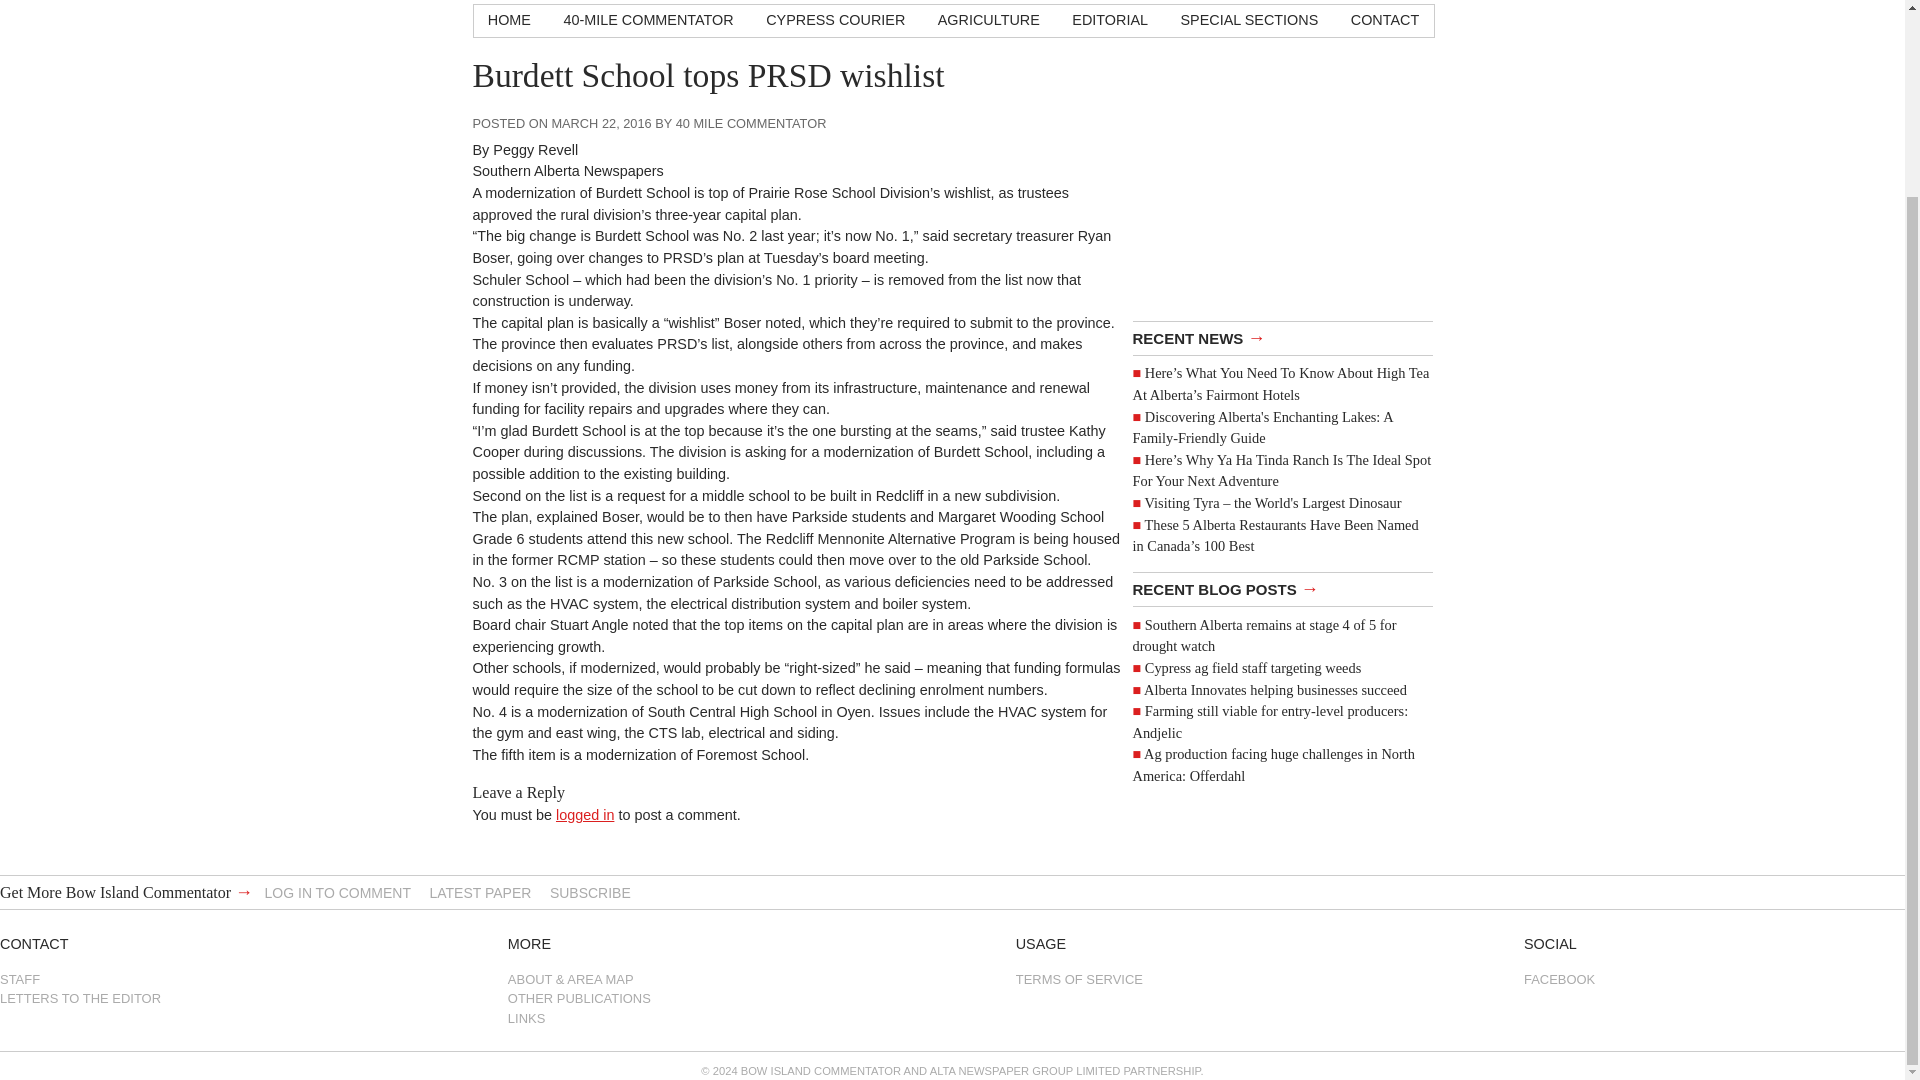 The image size is (1920, 1080). Describe the element at coordinates (1109, 20) in the screenshot. I see `EDITORIAL` at that location.